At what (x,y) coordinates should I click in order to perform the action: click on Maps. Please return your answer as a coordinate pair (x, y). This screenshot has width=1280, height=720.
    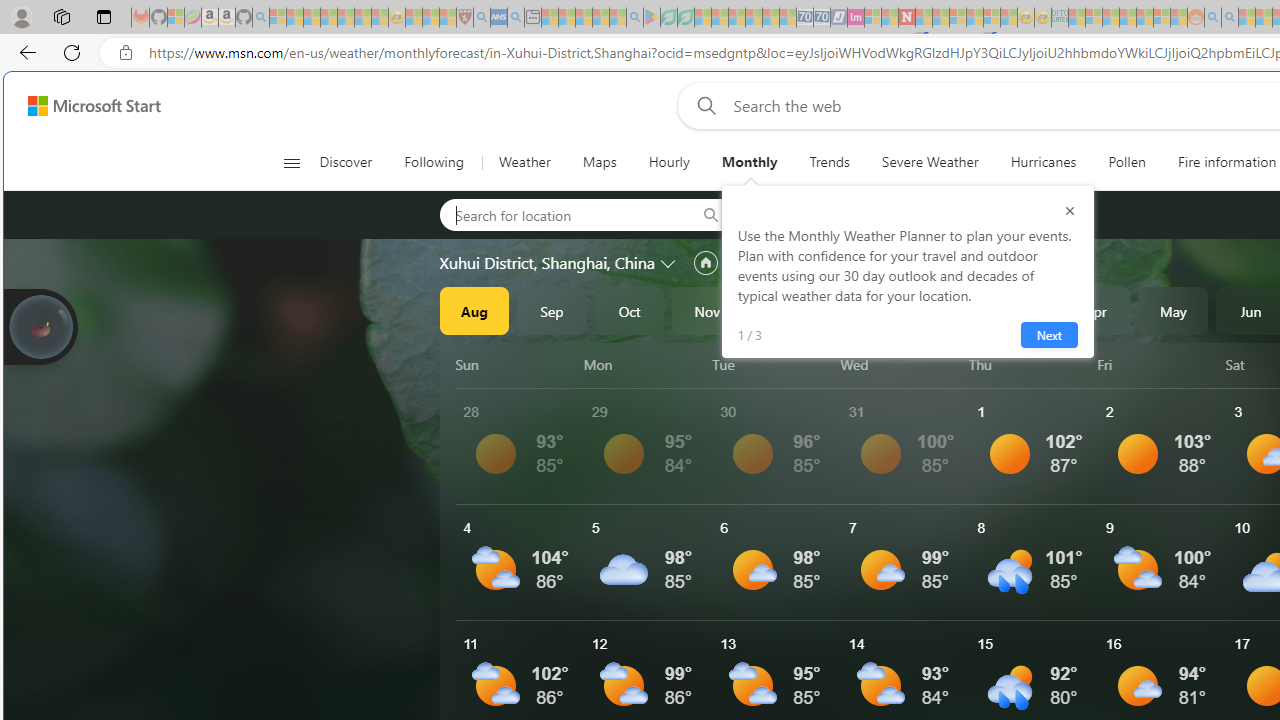
    Looking at the image, I should click on (599, 162).